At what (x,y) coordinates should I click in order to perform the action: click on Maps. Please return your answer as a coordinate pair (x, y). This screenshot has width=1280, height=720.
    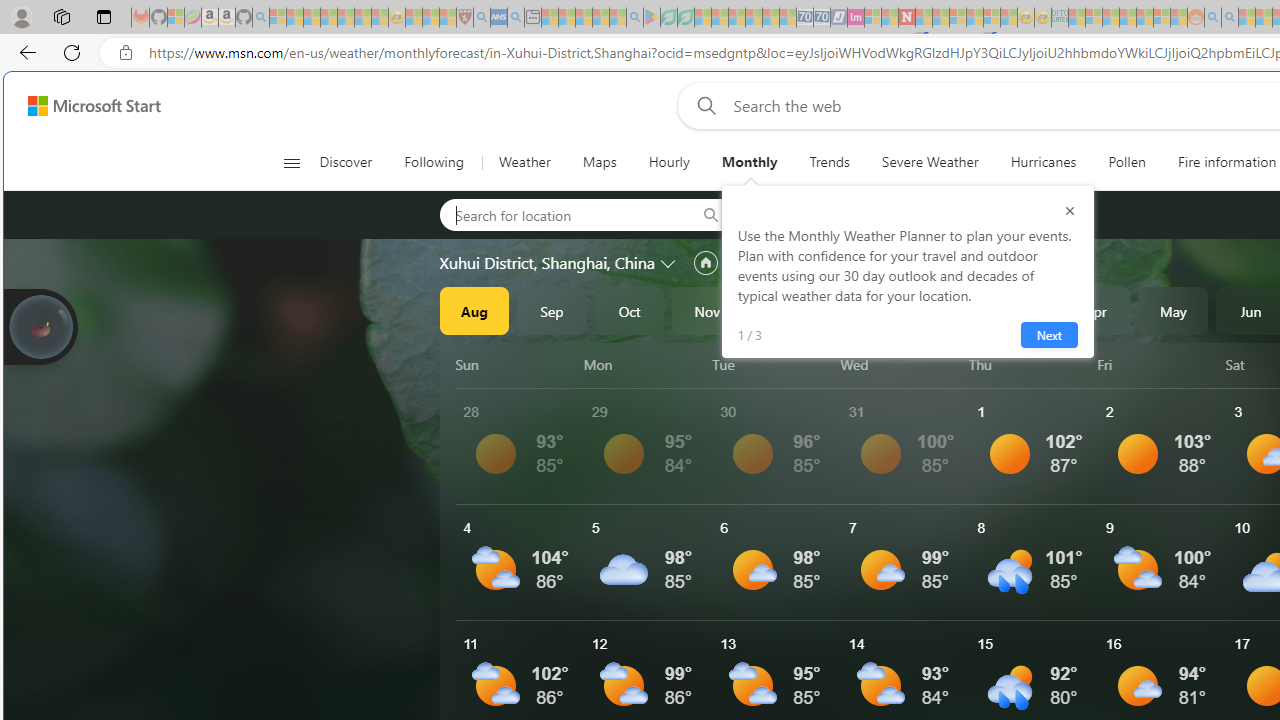
    Looking at the image, I should click on (599, 162).